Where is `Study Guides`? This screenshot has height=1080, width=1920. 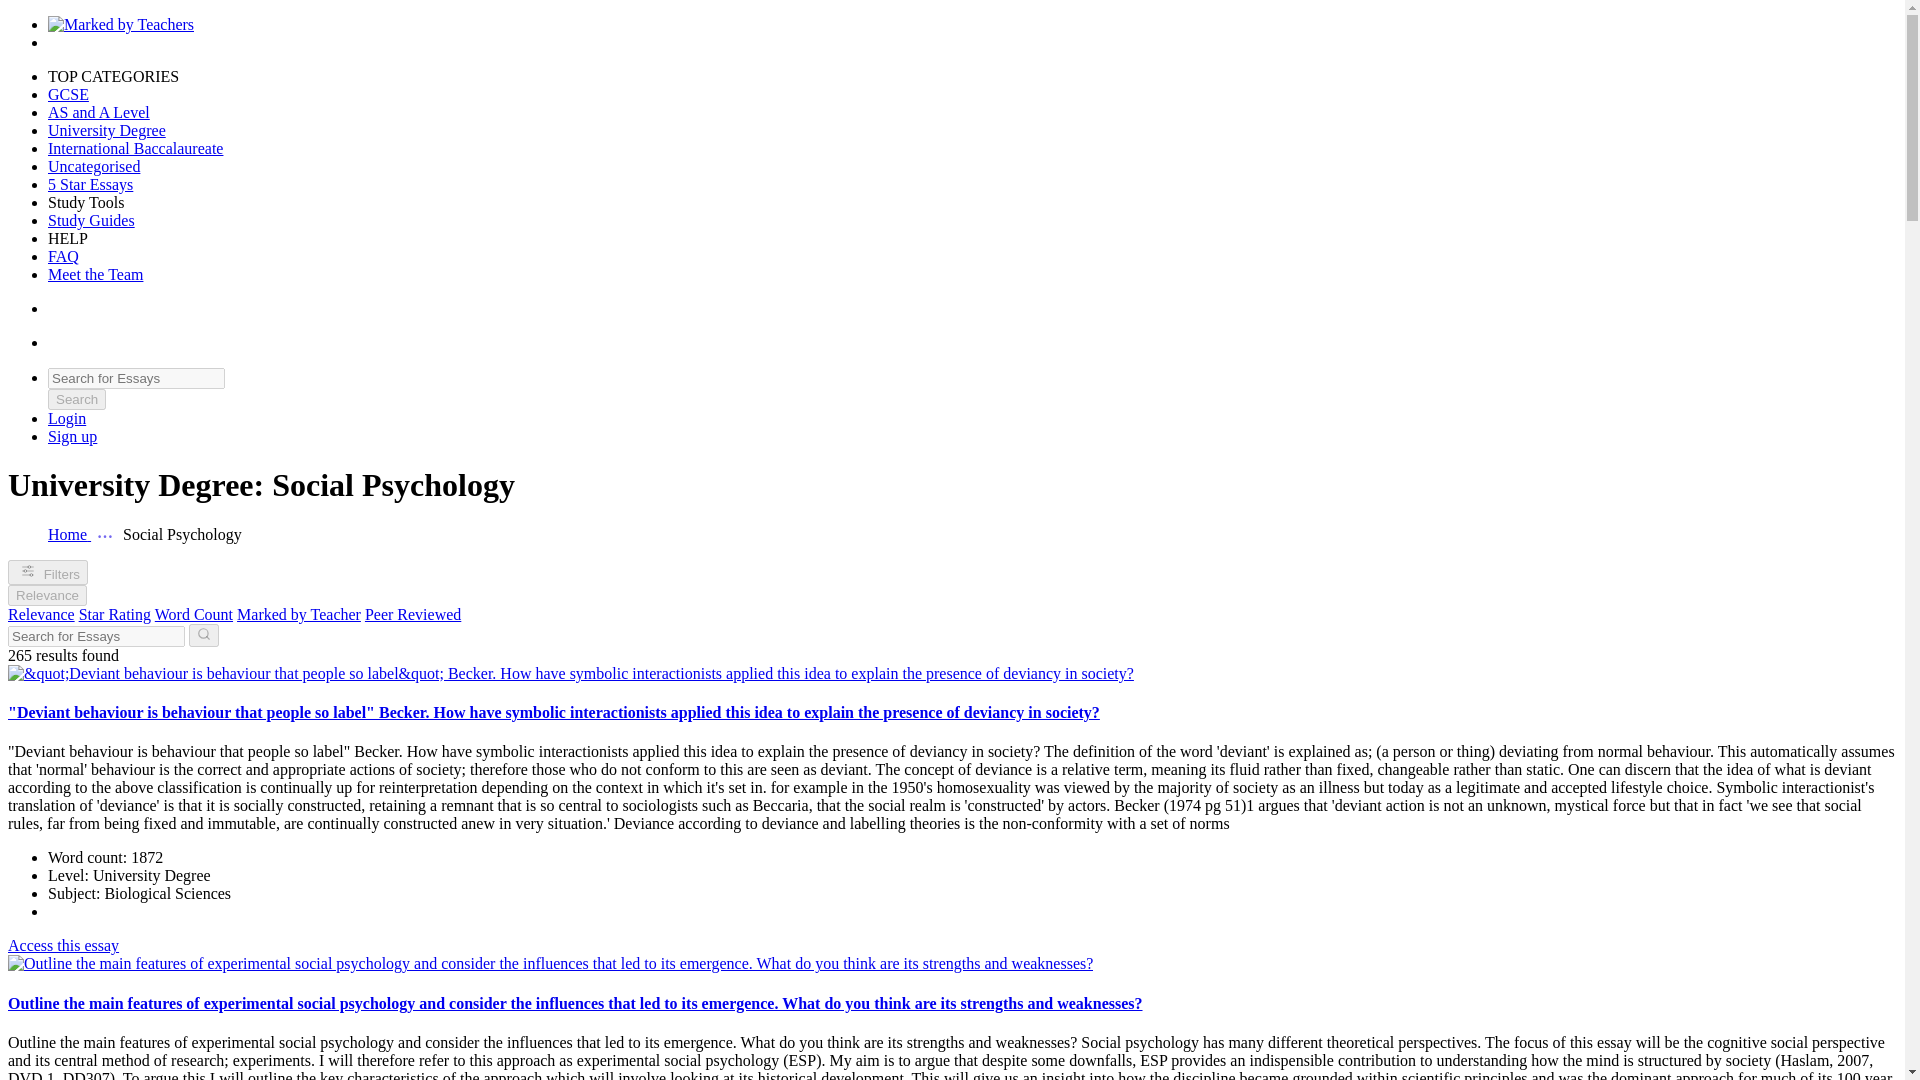 Study Guides is located at coordinates (91, 220).